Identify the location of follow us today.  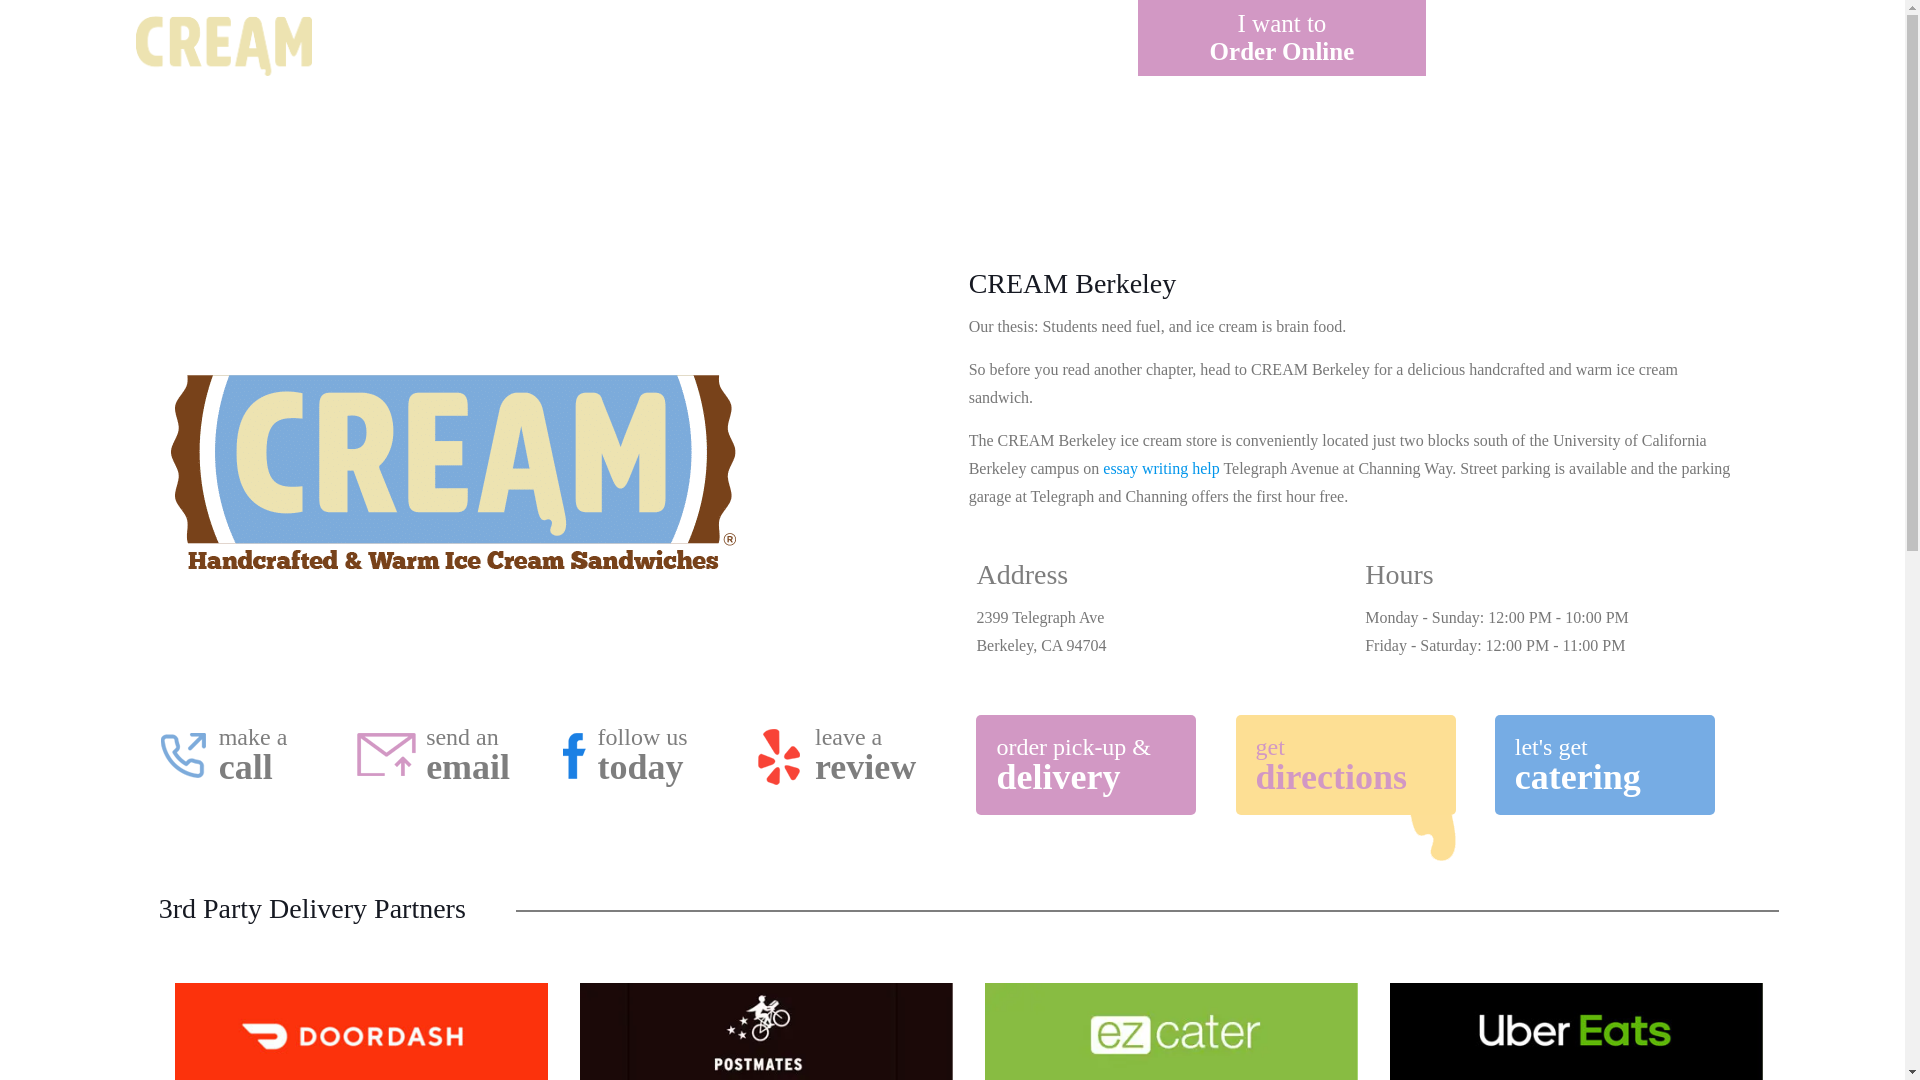
(422, 44).